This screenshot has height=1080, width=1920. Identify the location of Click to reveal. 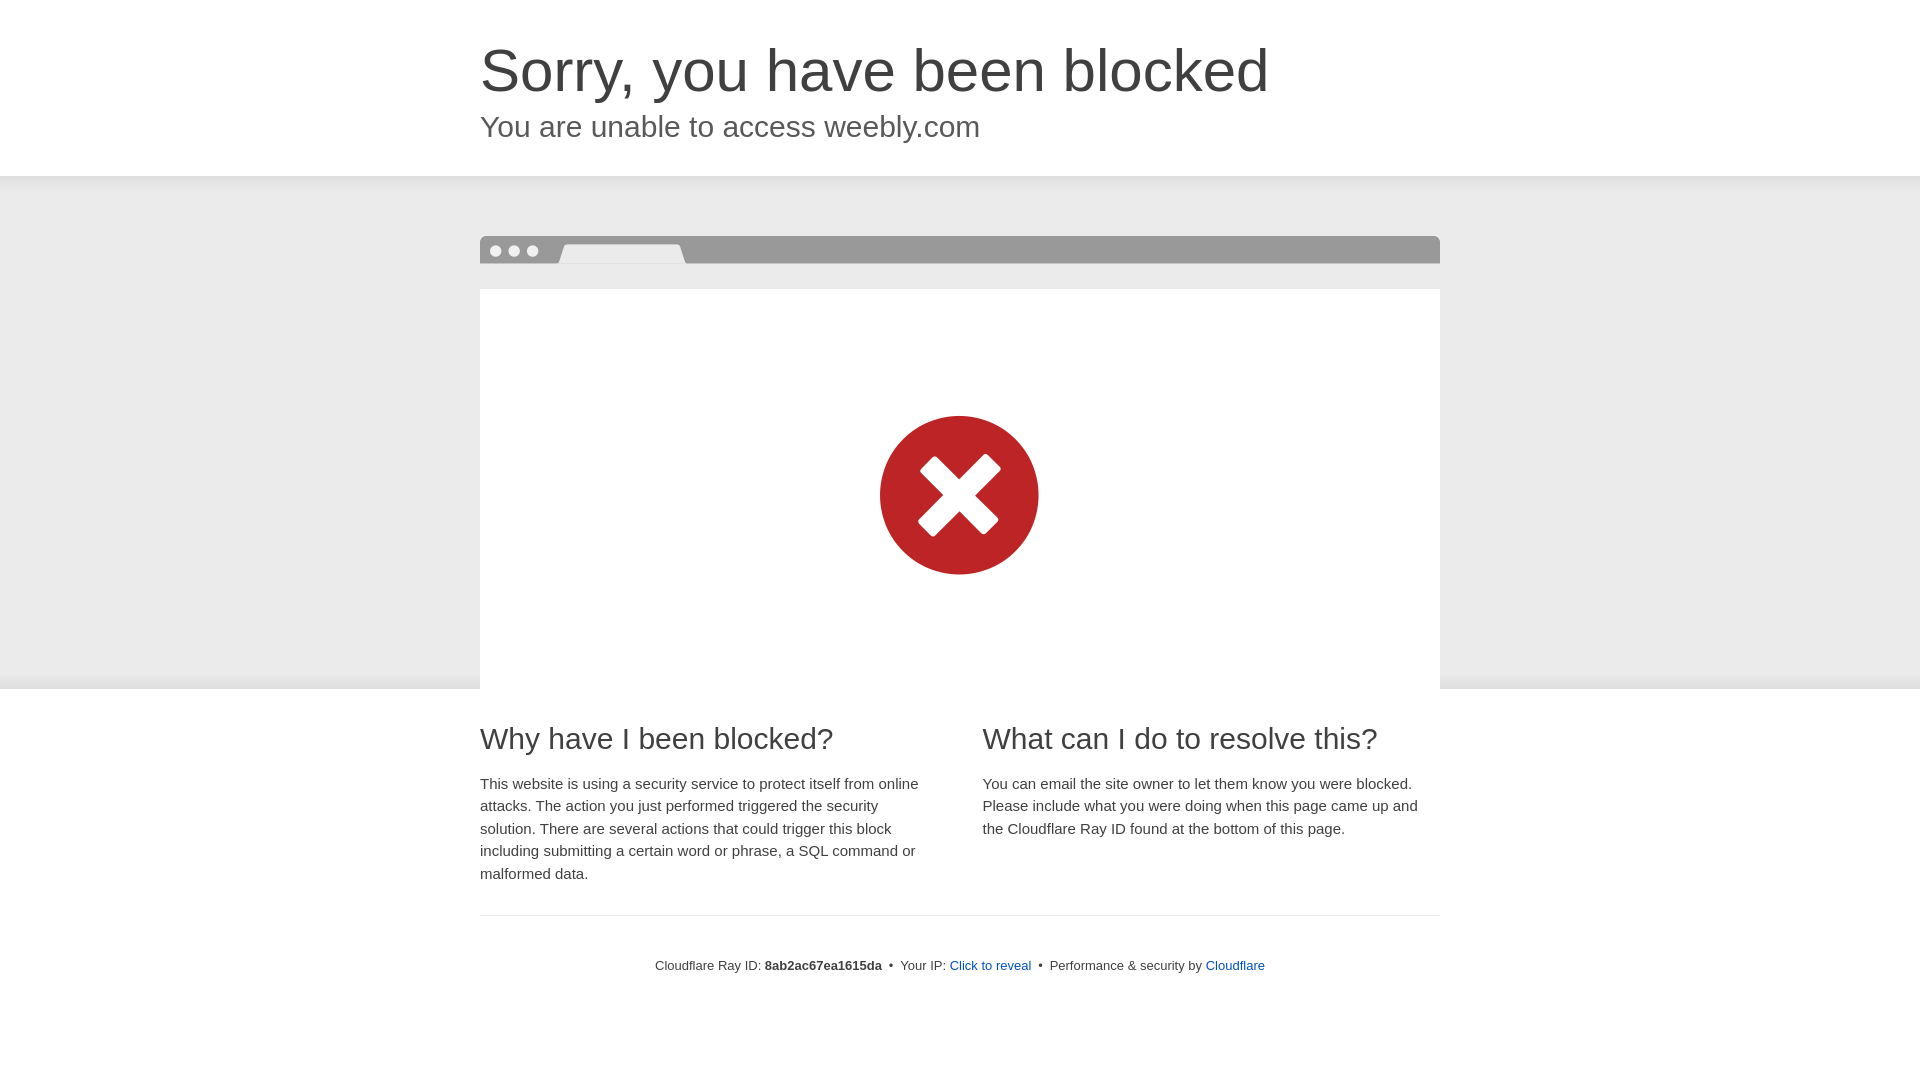
(991, 966).